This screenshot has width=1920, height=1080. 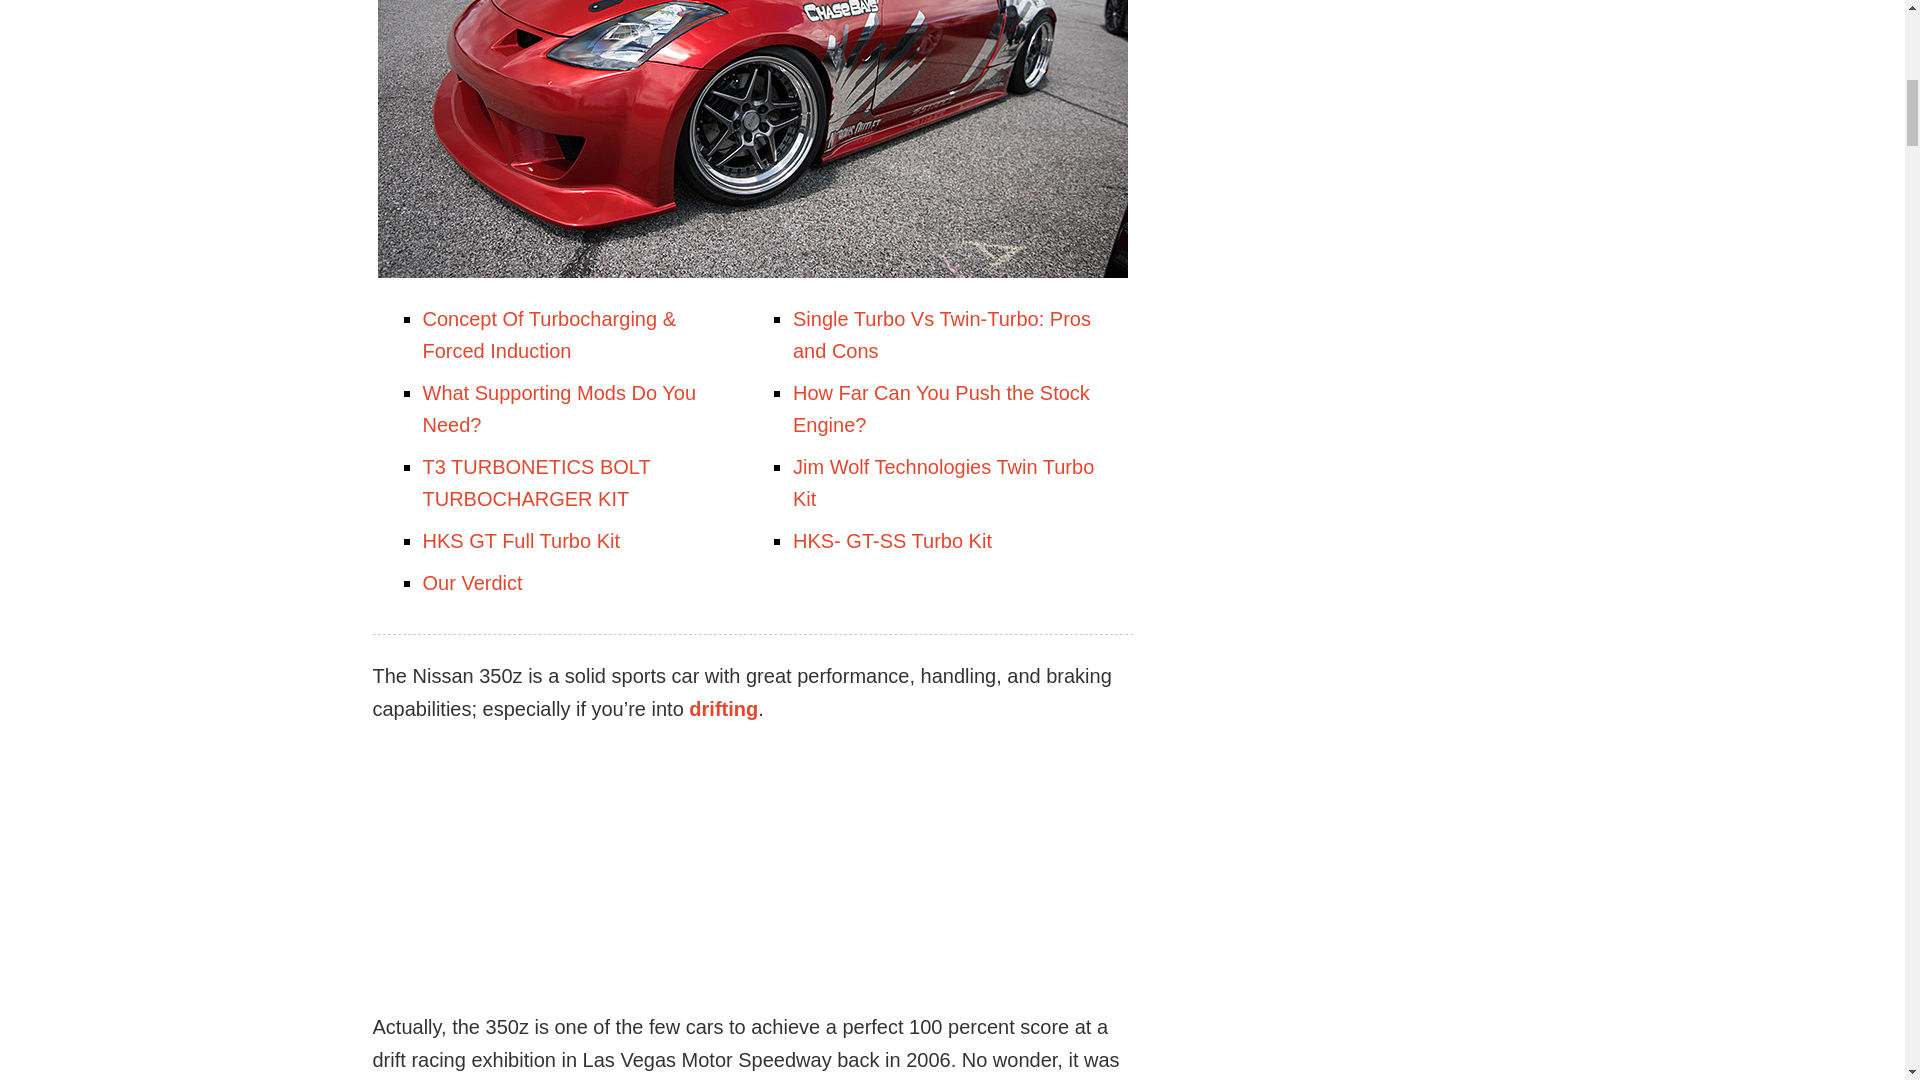 What do you see at coordinates (520, 540) in the screenshot?
I see `HKS GT Full Turbo Kit` at bounding box center [520, 540].